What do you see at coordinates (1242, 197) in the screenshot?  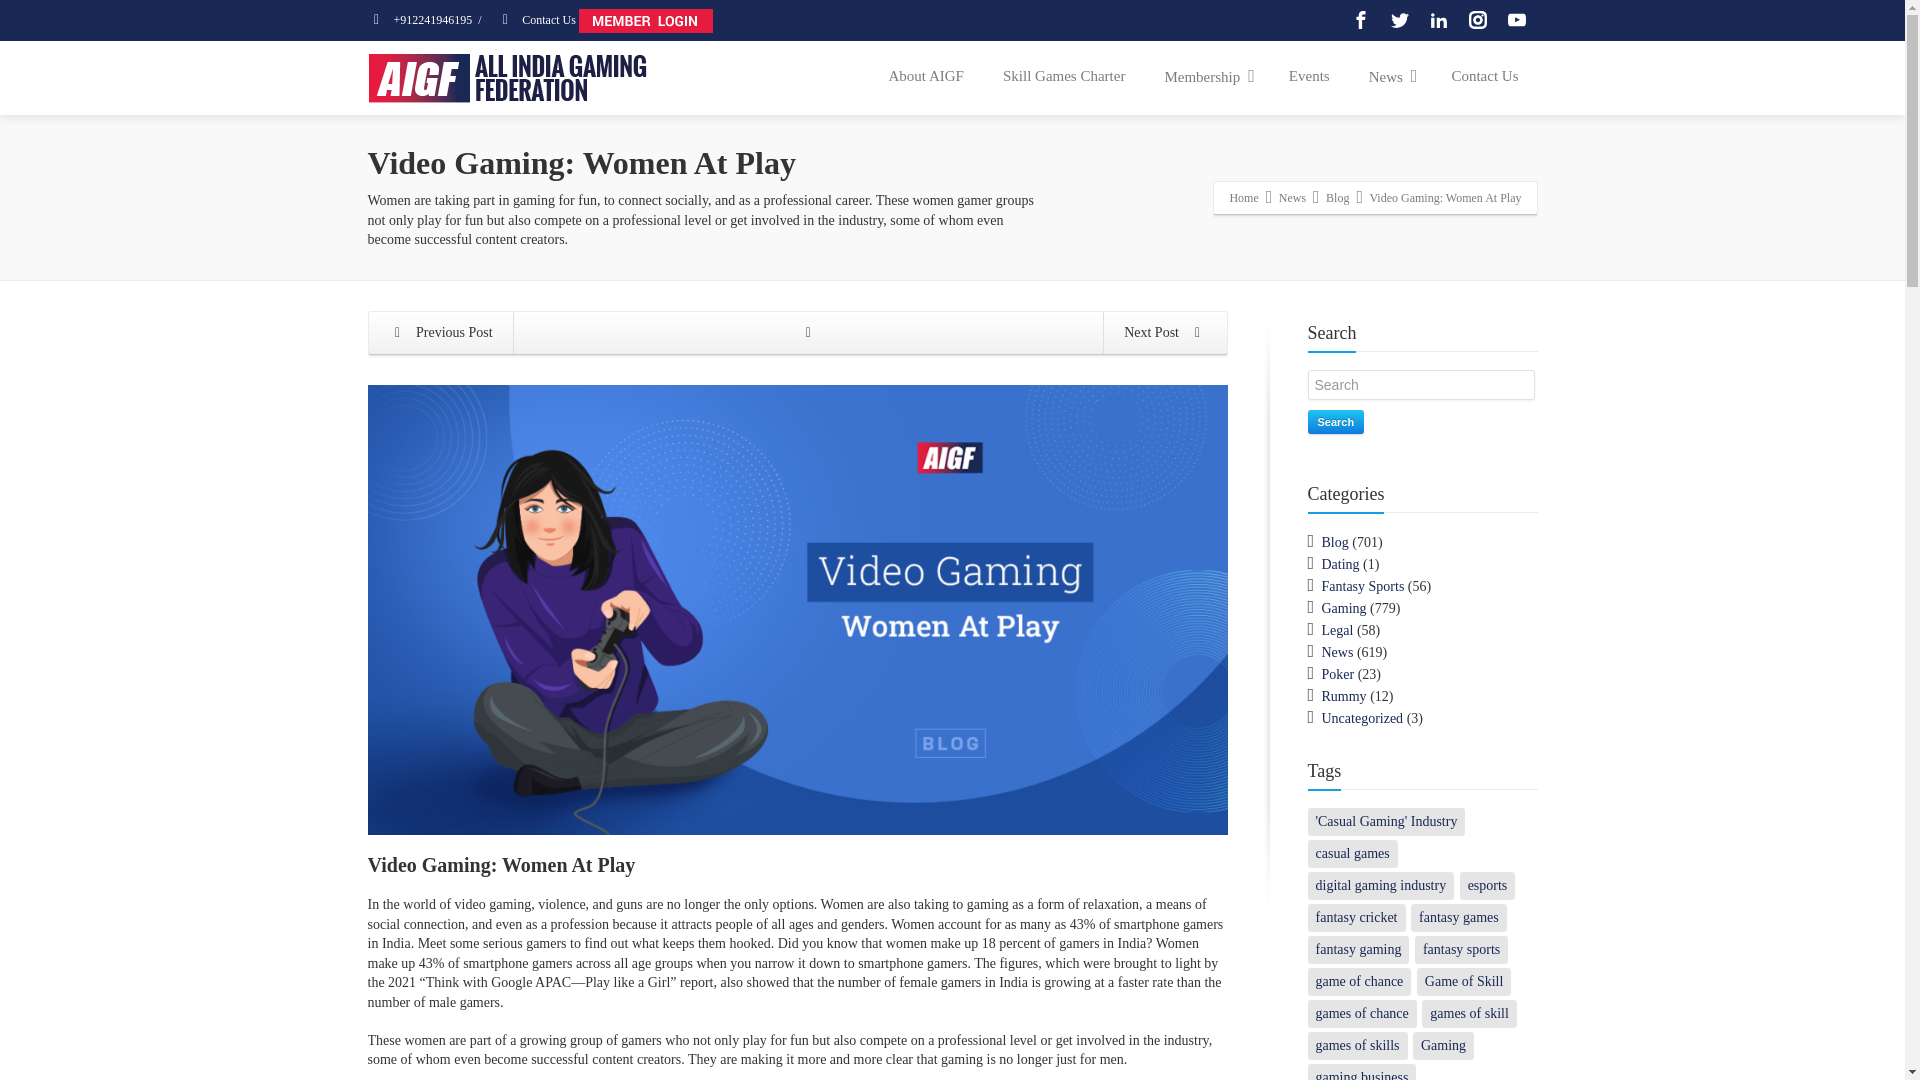 I see `Home` at bounding box center [1242, 197].